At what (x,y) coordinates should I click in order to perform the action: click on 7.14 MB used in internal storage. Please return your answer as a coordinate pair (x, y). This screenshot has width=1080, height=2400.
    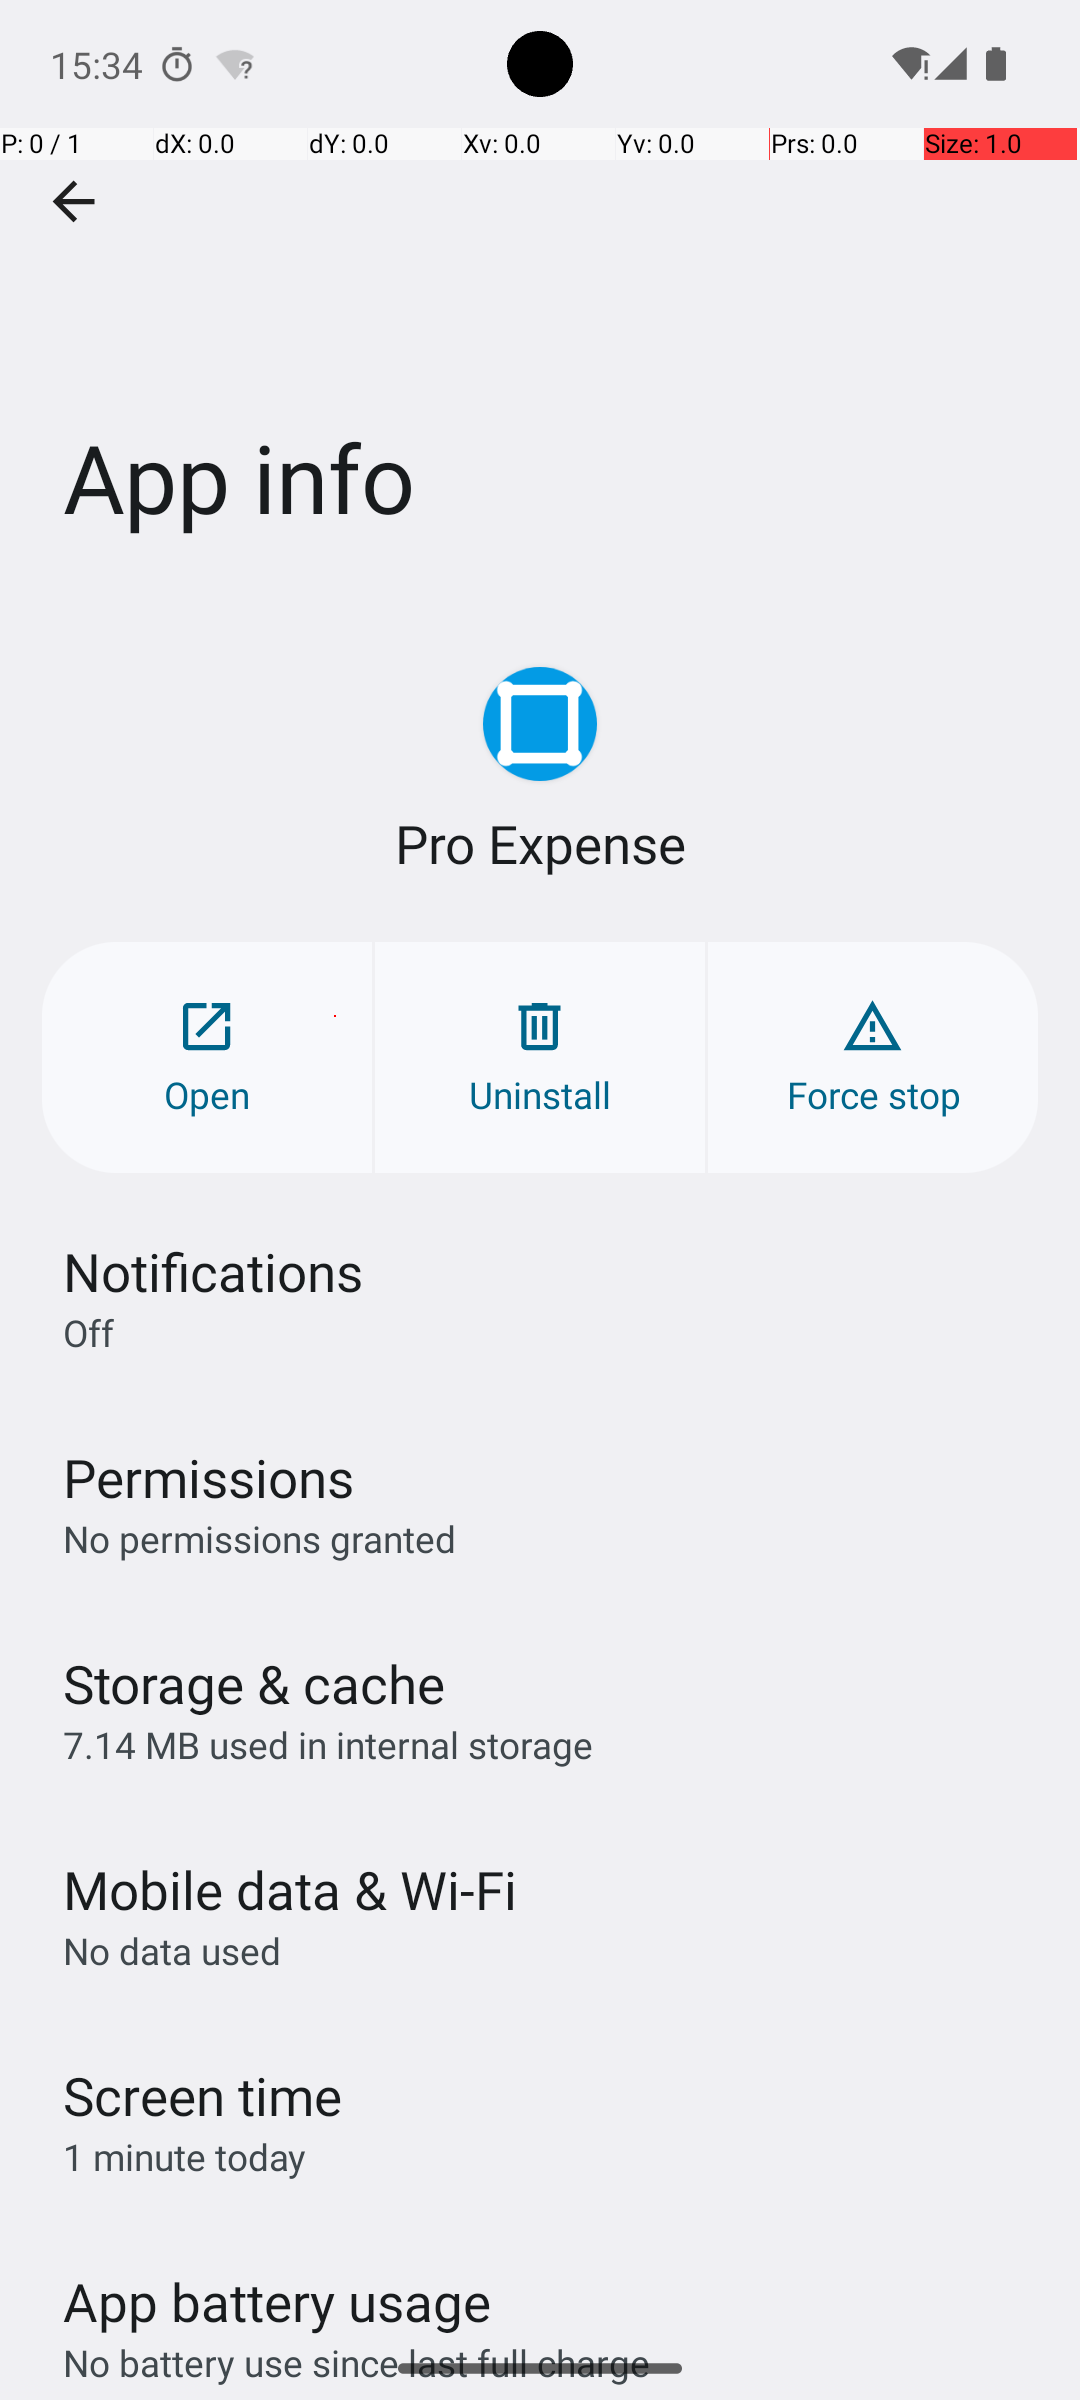
    Looking at the image, I should click on (328, 1744).